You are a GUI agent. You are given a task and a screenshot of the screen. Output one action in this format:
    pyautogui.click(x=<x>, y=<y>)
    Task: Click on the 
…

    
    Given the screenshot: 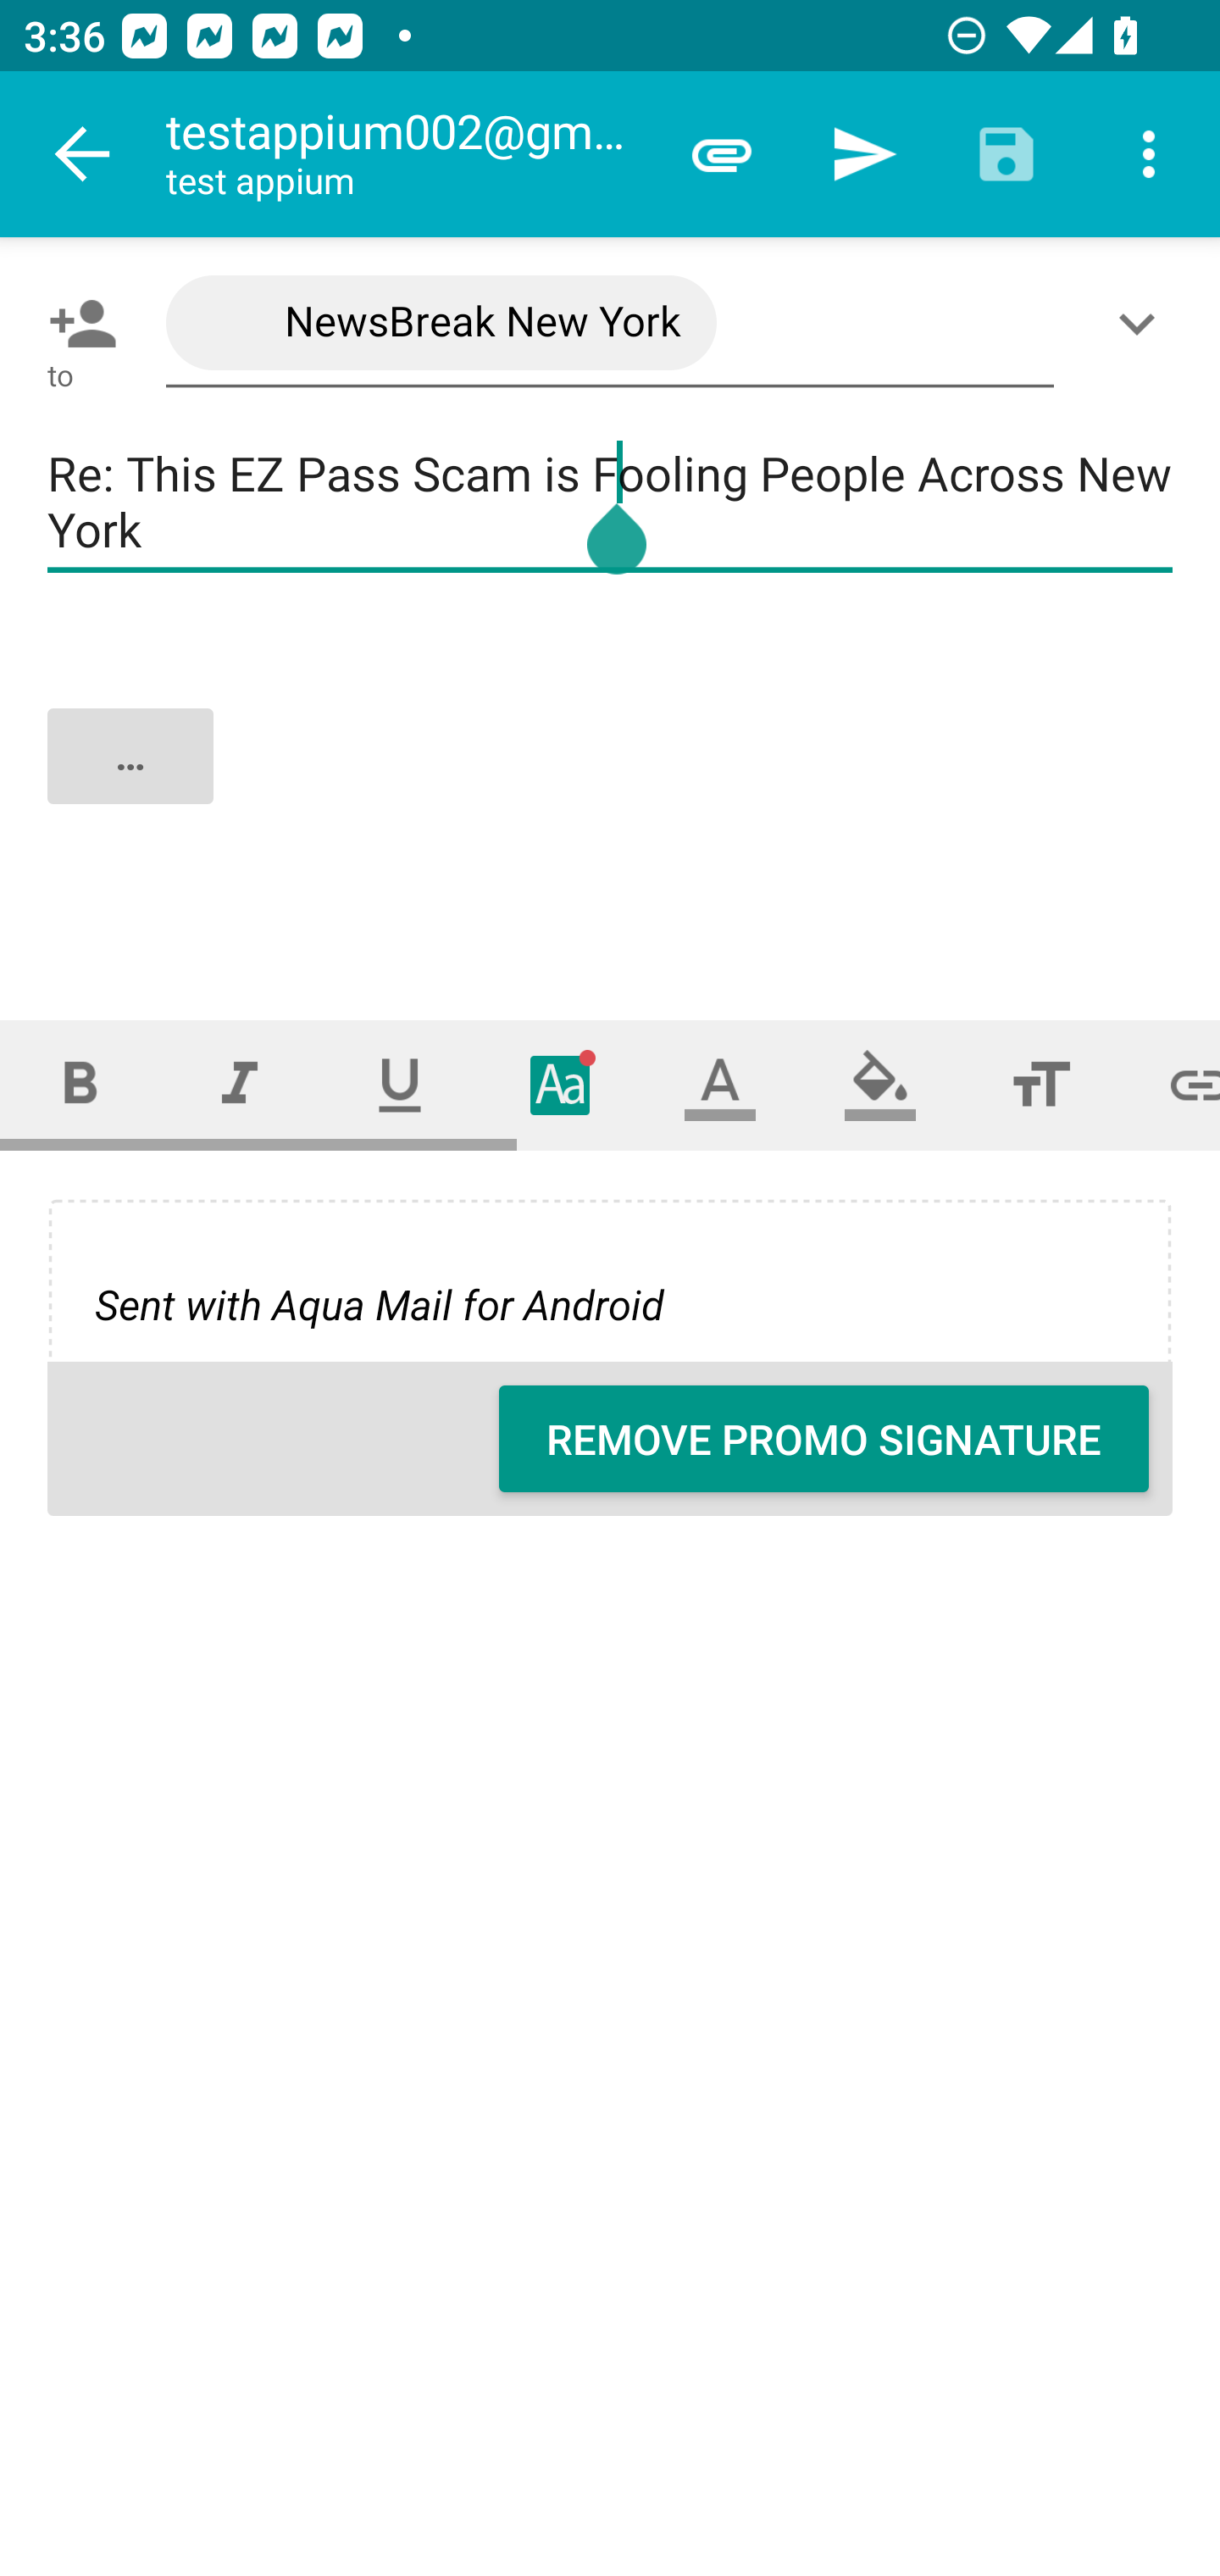 What is the action you would take?
    pyautogui.click(x=612, y=784)
    